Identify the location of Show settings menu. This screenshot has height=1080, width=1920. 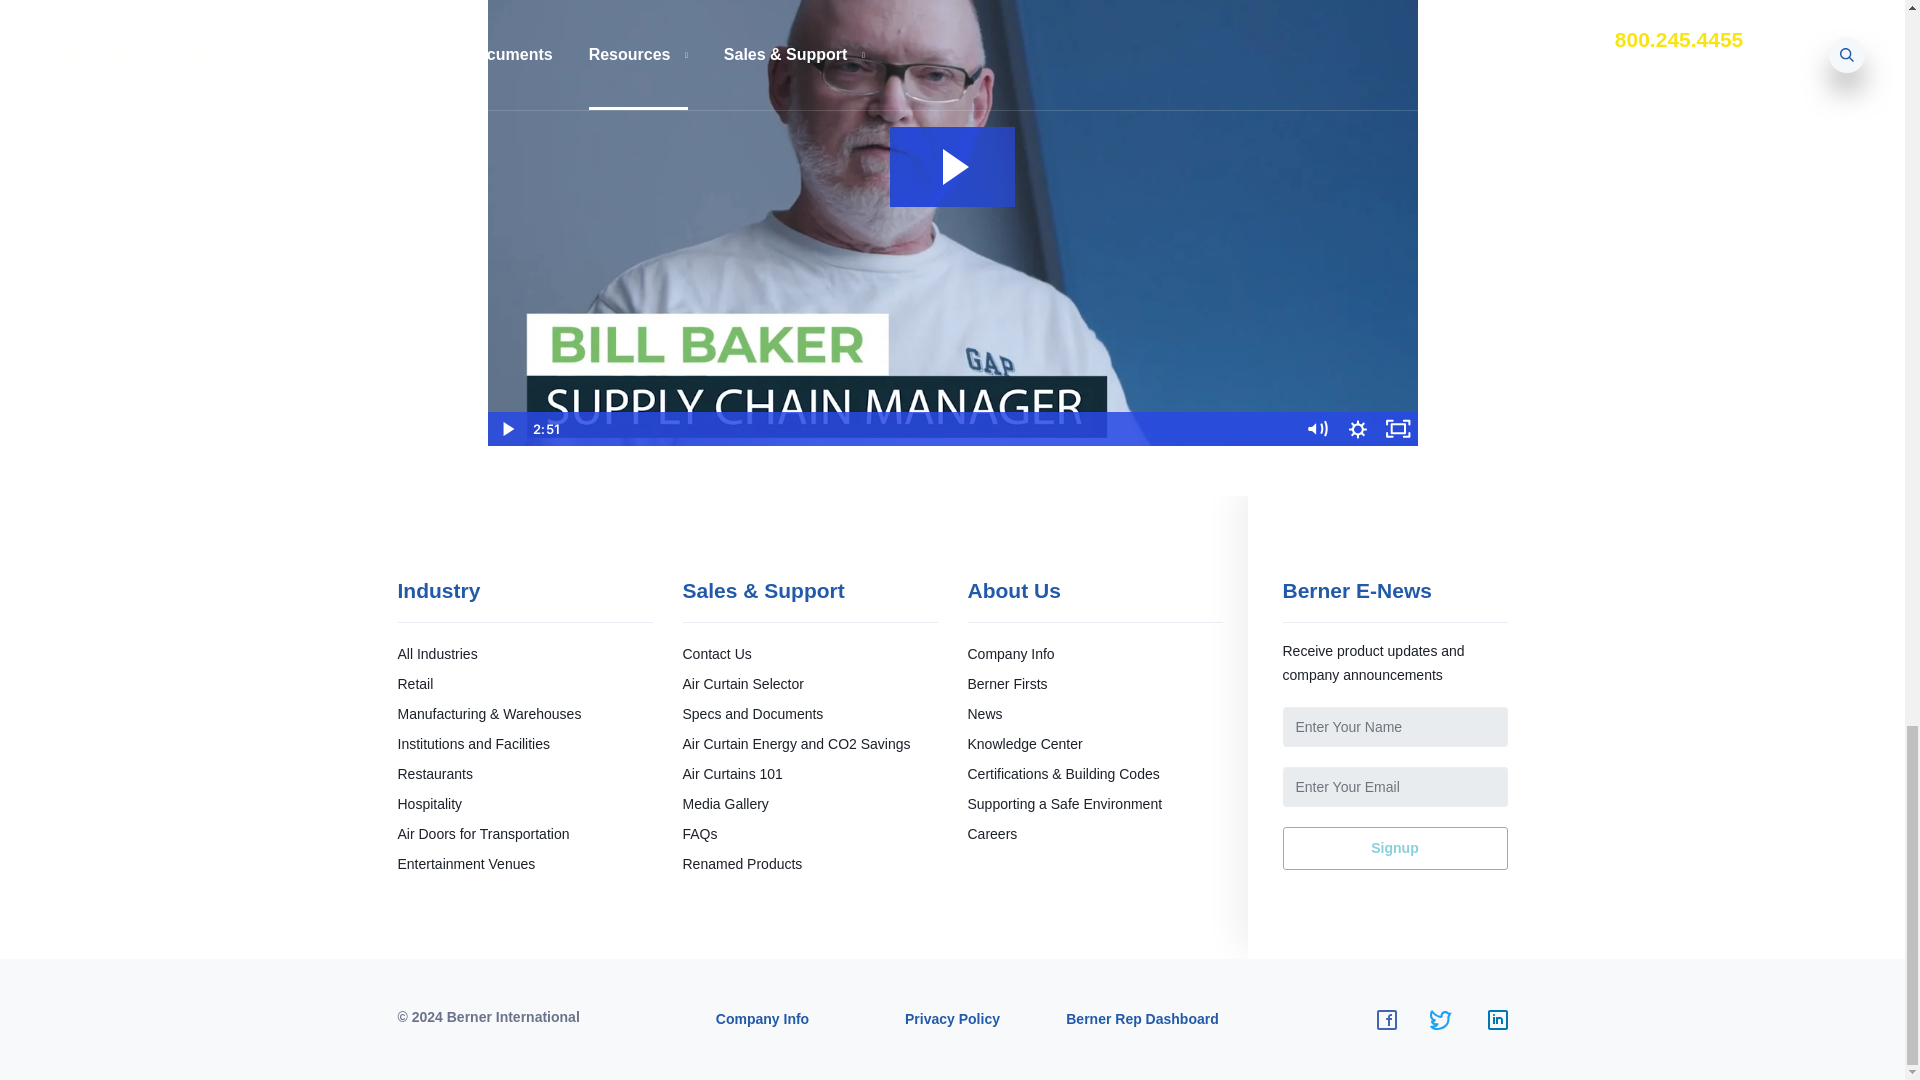
(1358, 428).